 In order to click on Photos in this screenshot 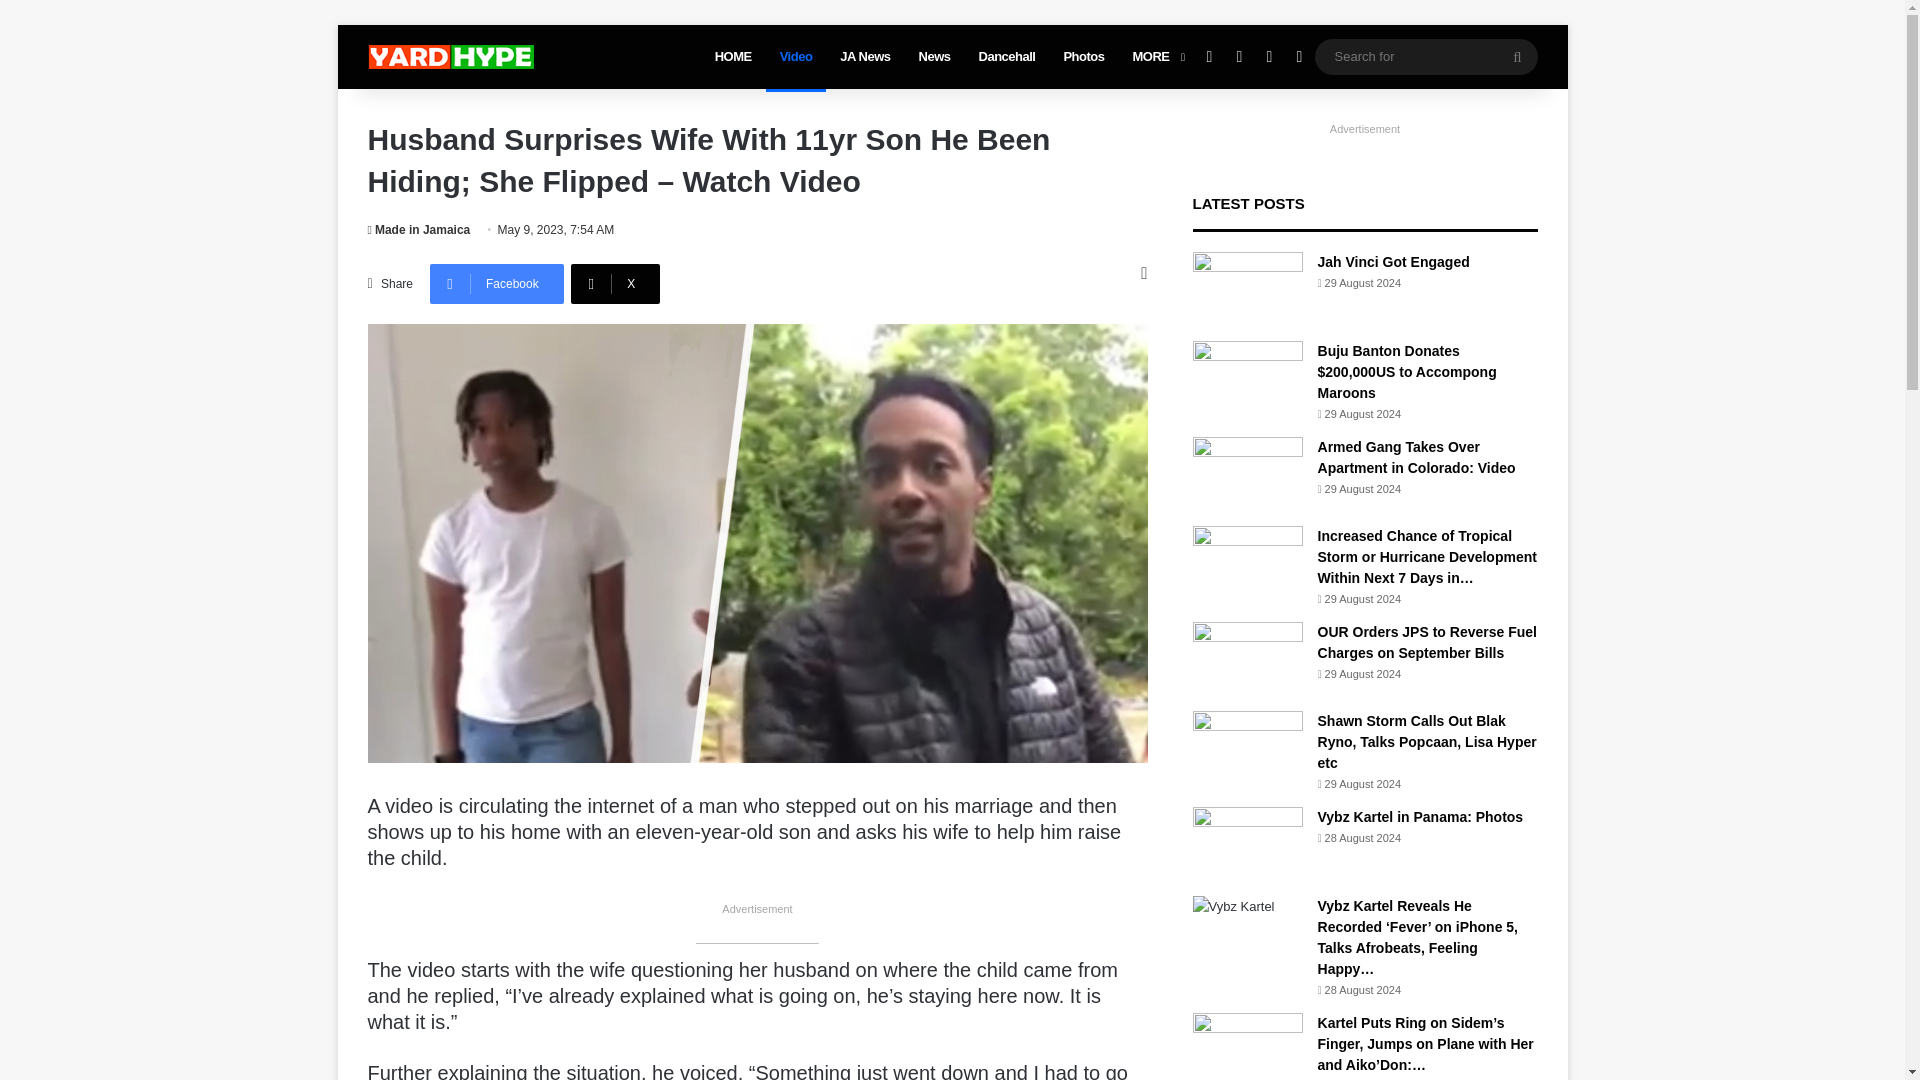, I will do `click(1082, 56)`.